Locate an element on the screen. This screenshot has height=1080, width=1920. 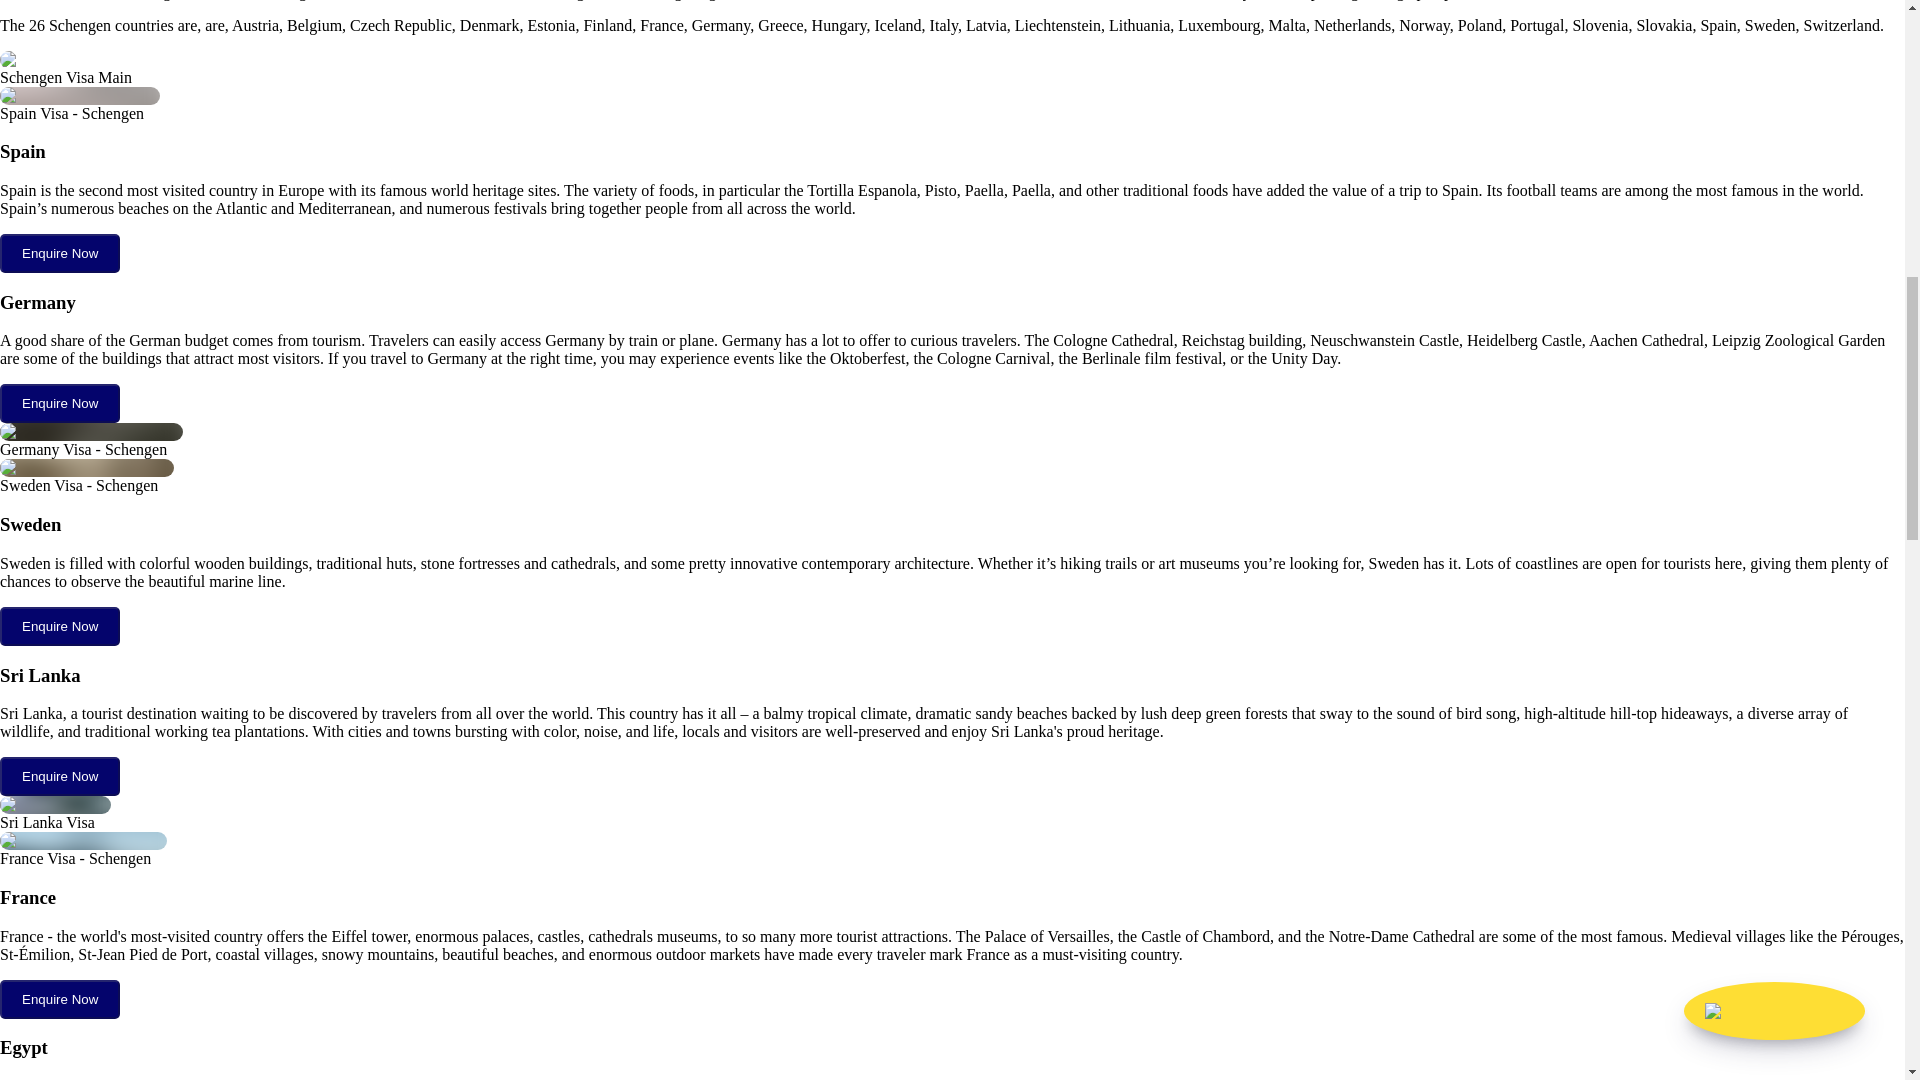
Enquire Now is located at coordinates (60, 776).